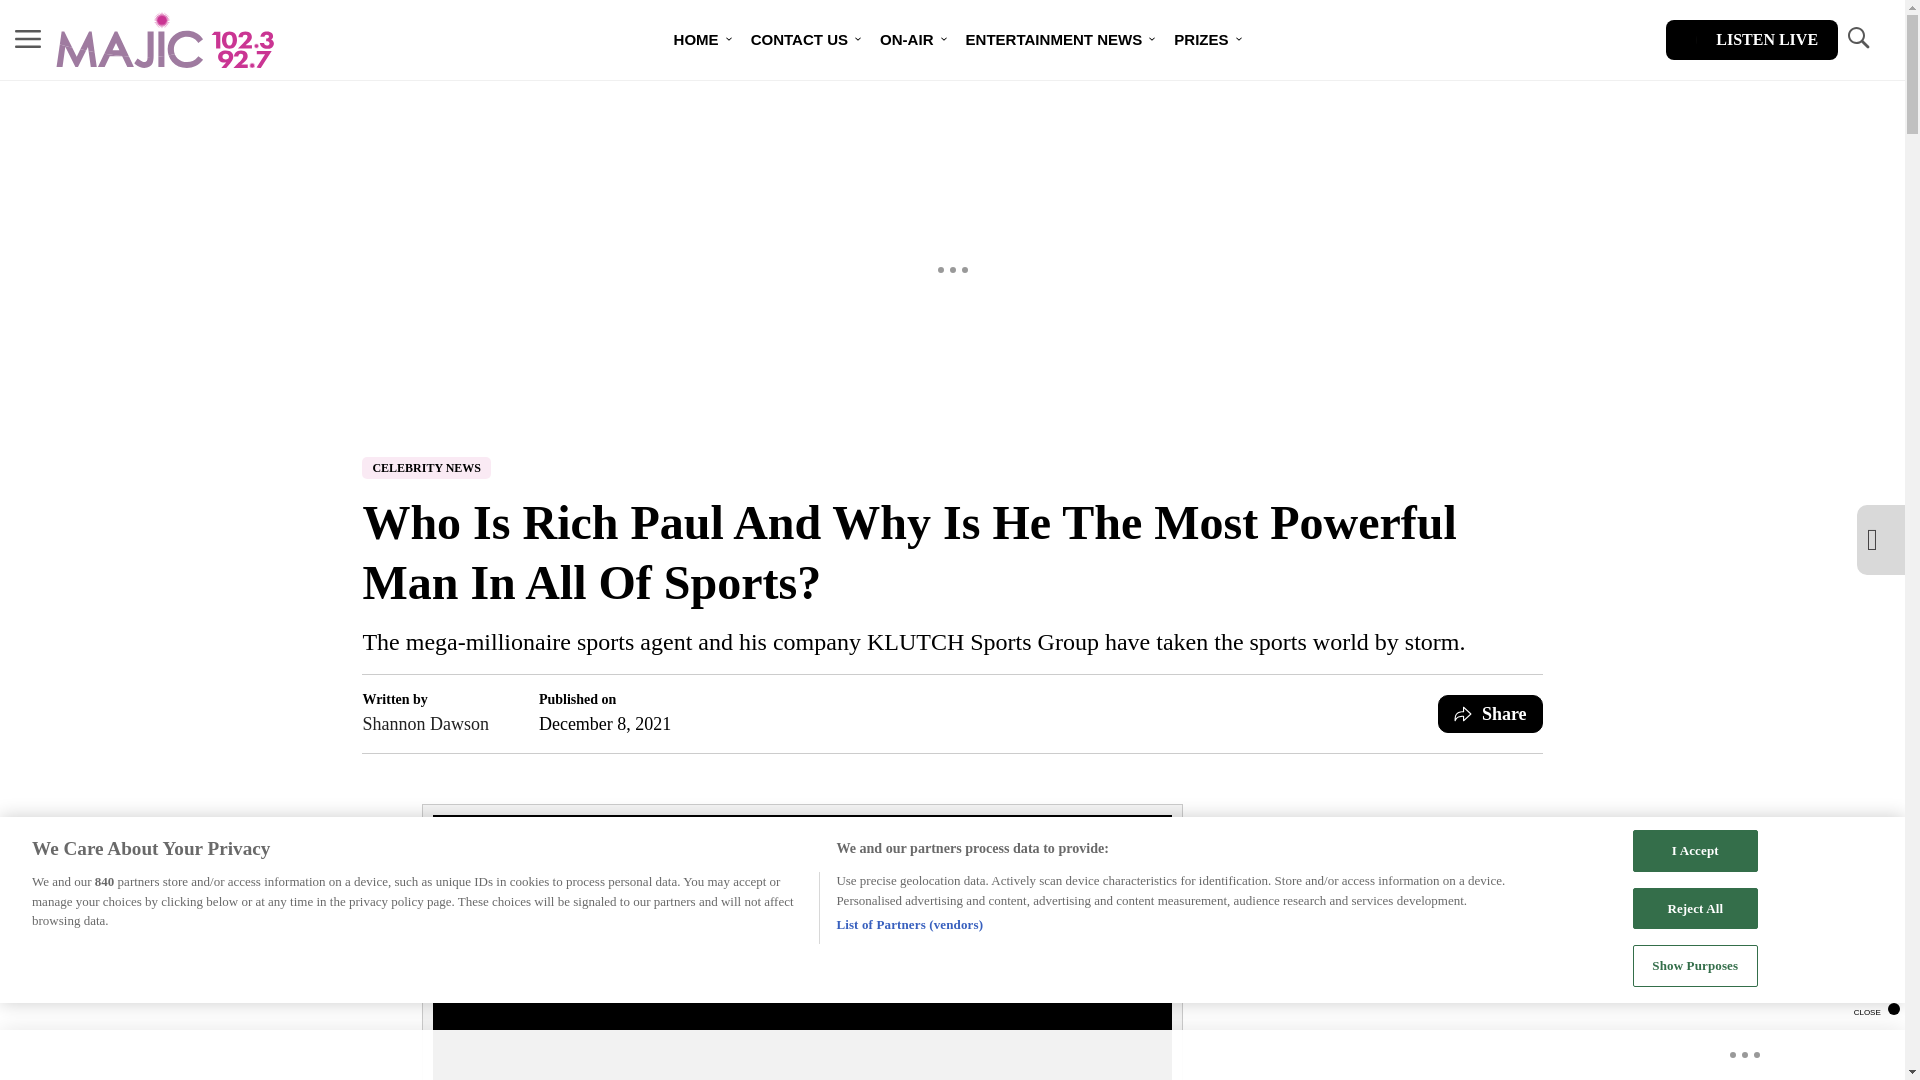 The image size is (1920, 1080). Describe the element at coordinates (28, 40) in the screenshot. I see `MENU` at that location.